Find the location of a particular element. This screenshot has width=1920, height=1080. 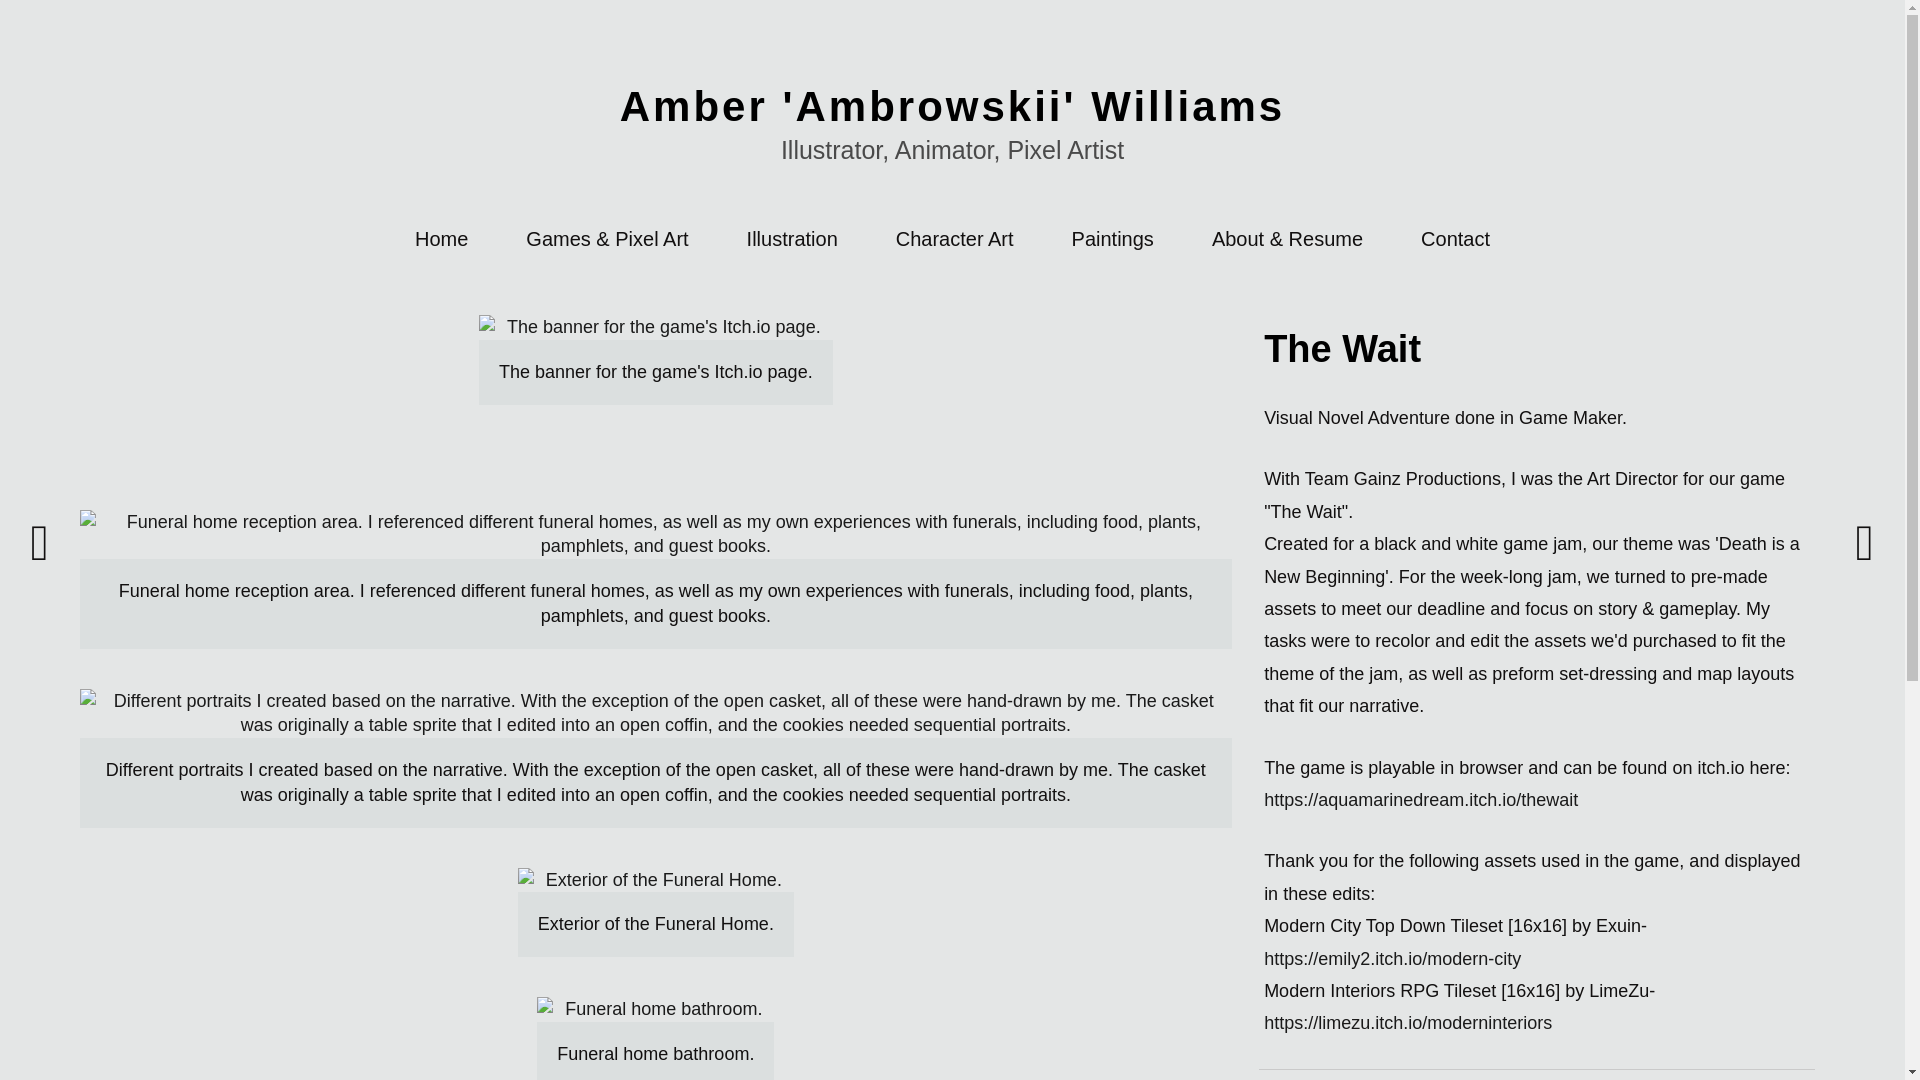

Paintings is located at coordinates (1112, 238).